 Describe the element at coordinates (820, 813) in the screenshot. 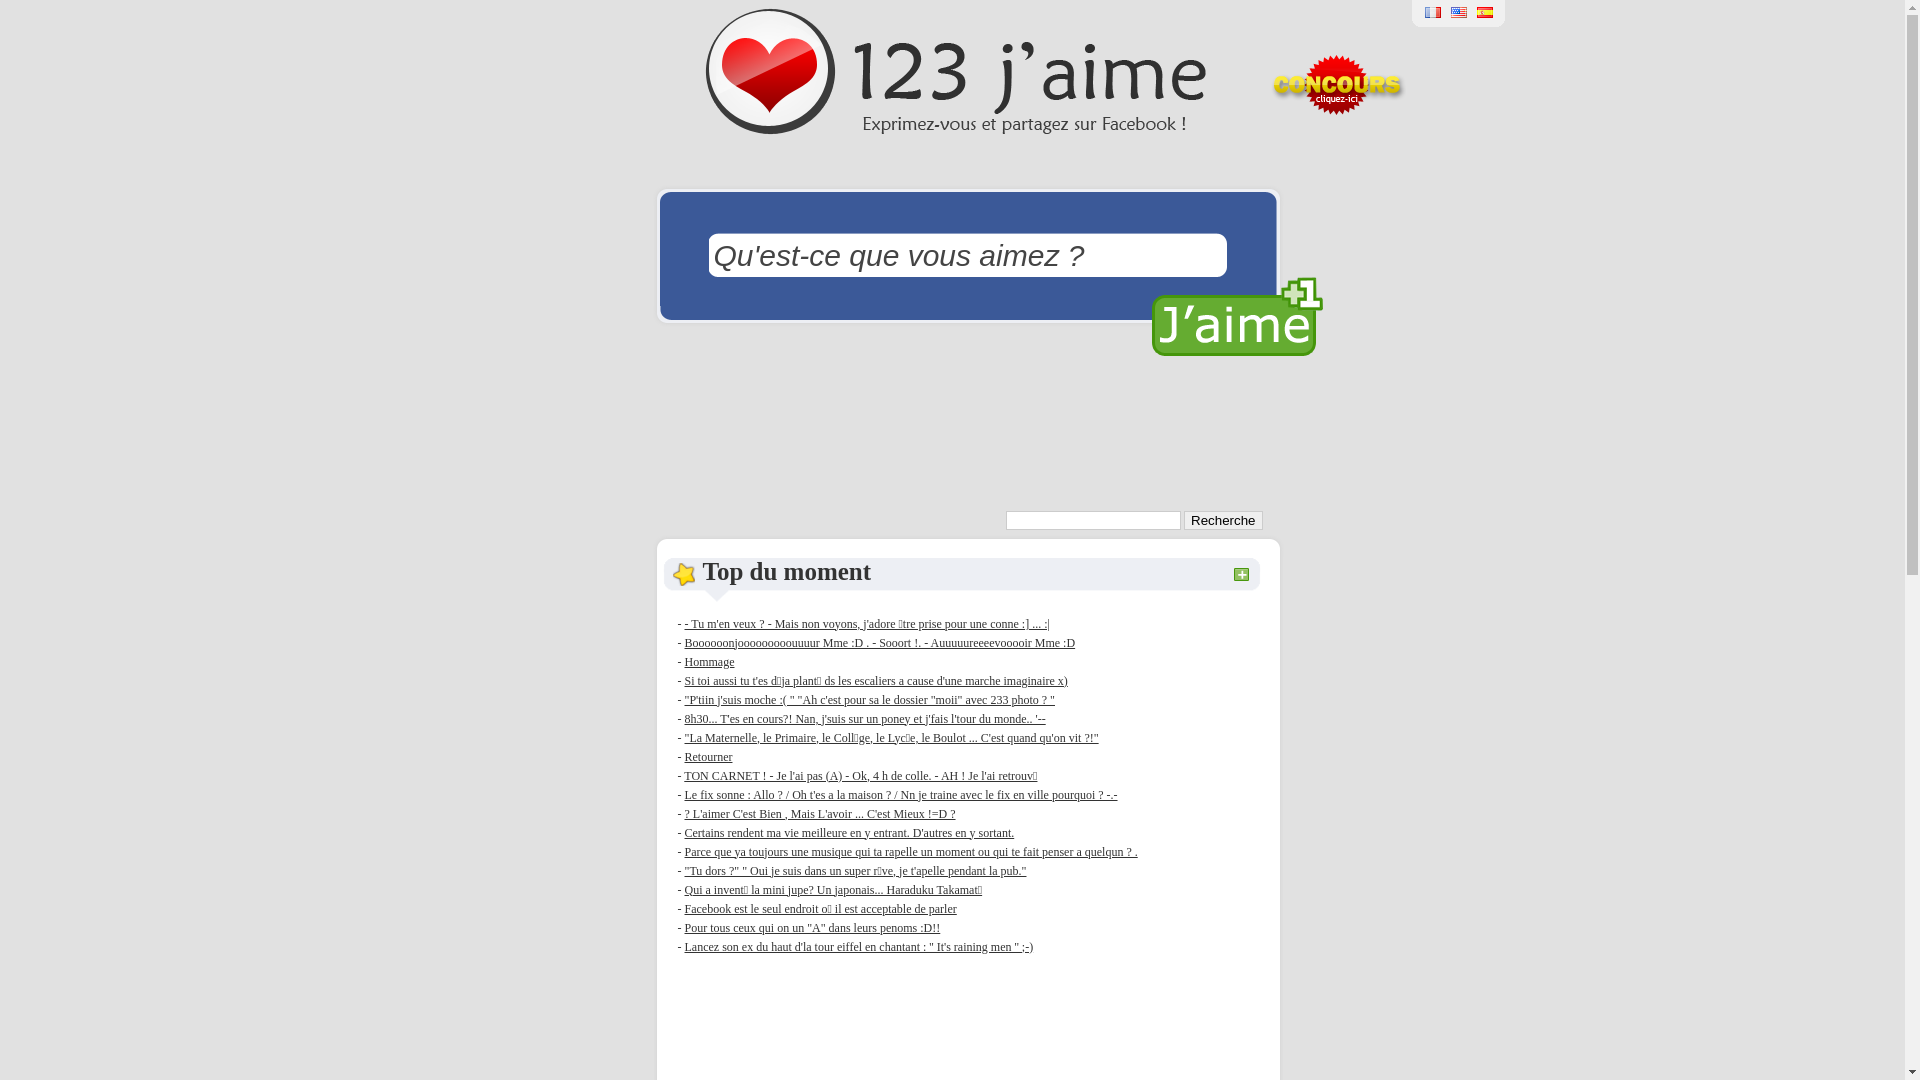

I see `? L'aimer C'est Bien , Mais L'avoir ... C'est Mieux !=D ?` at that location.